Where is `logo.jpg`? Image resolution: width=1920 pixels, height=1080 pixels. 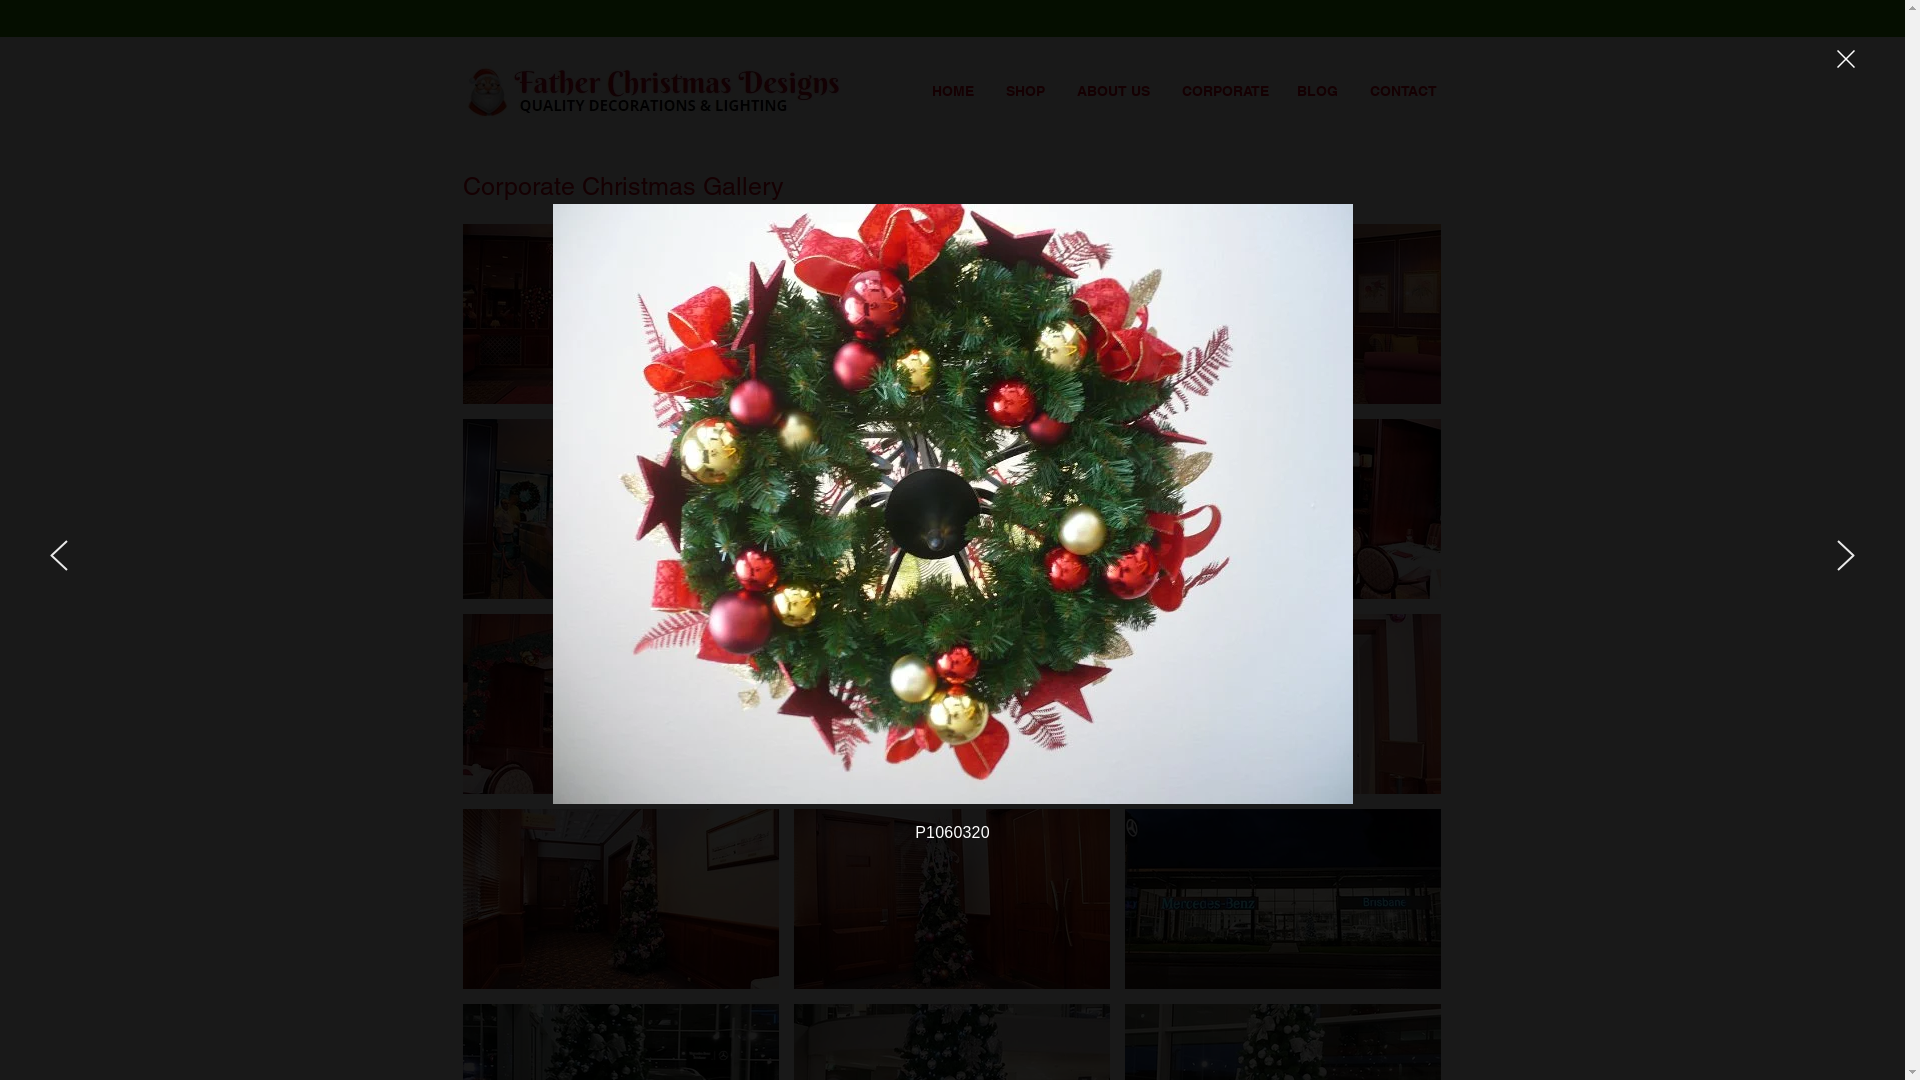 logo.jpg is located at coordinates (653, 92).